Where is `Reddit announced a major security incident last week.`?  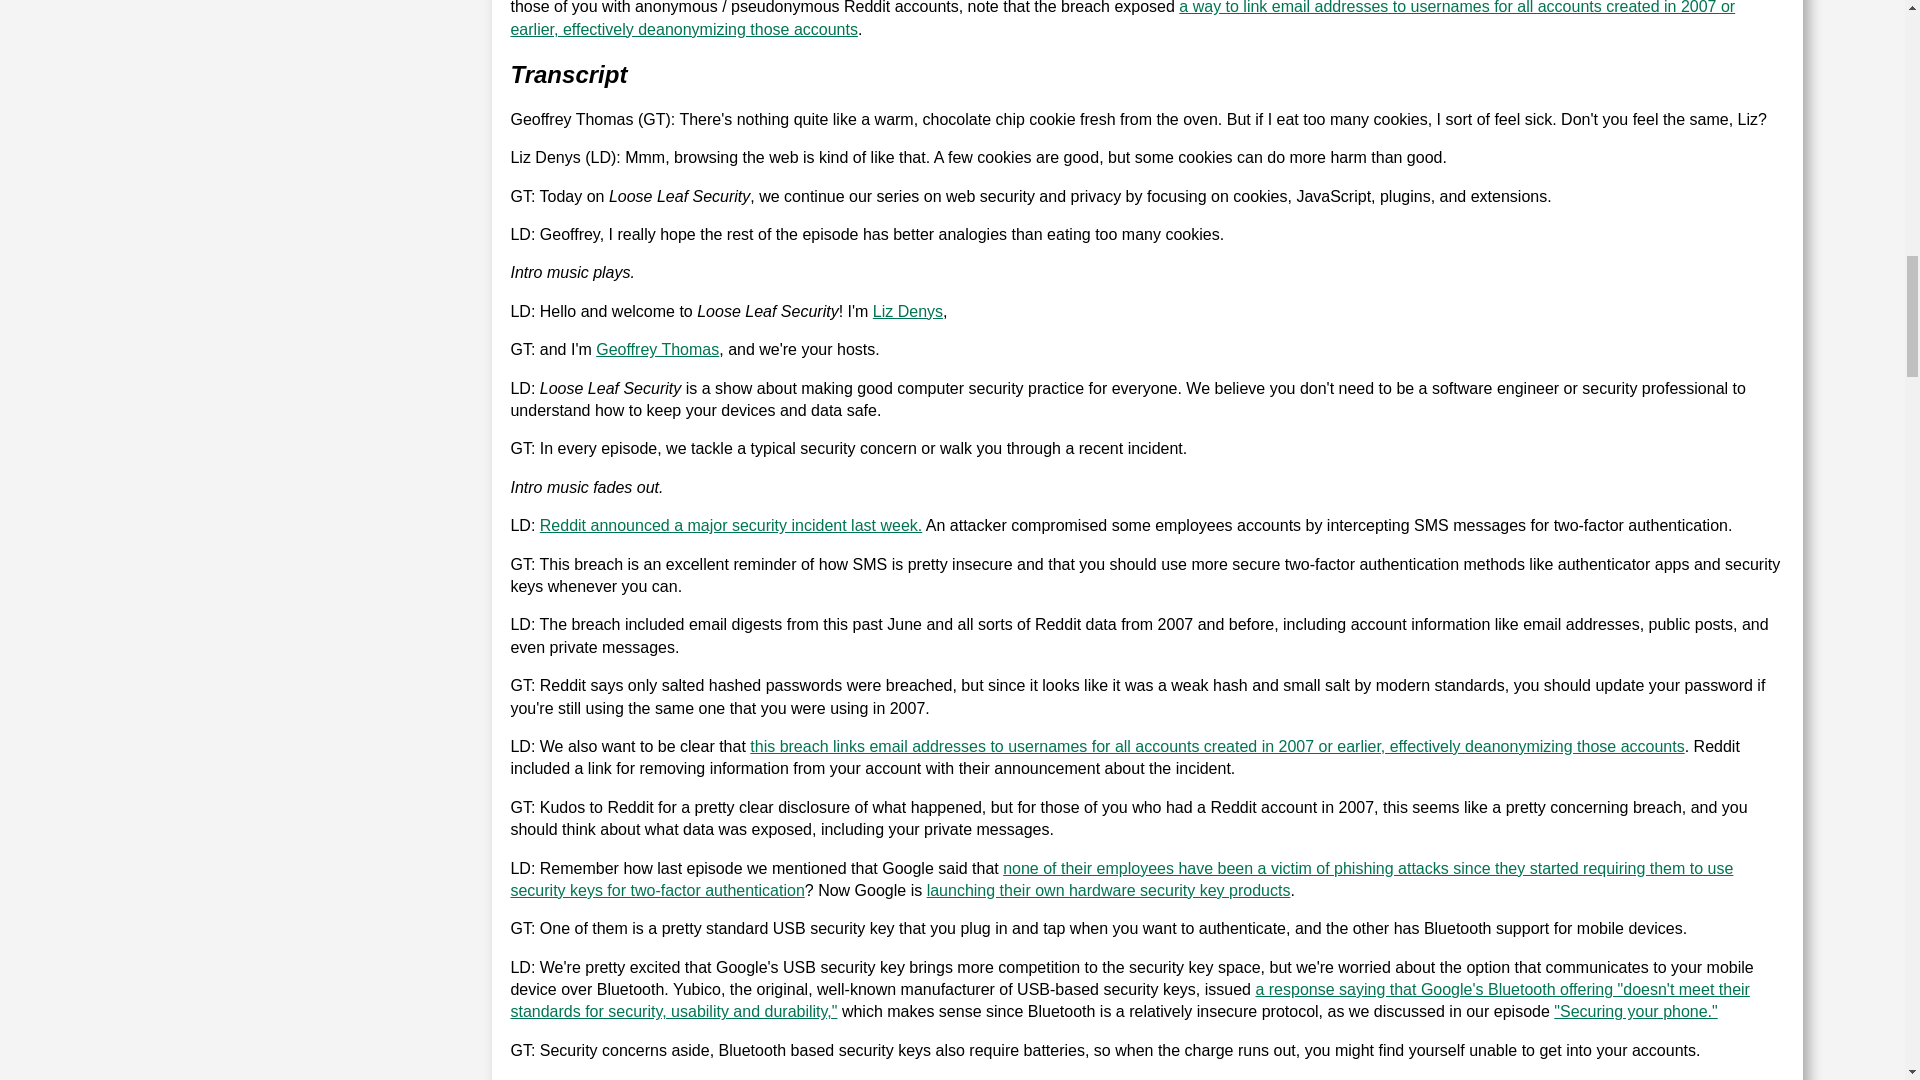 Reddit announced a major security incident last week. is located at coordinates (730, 525).